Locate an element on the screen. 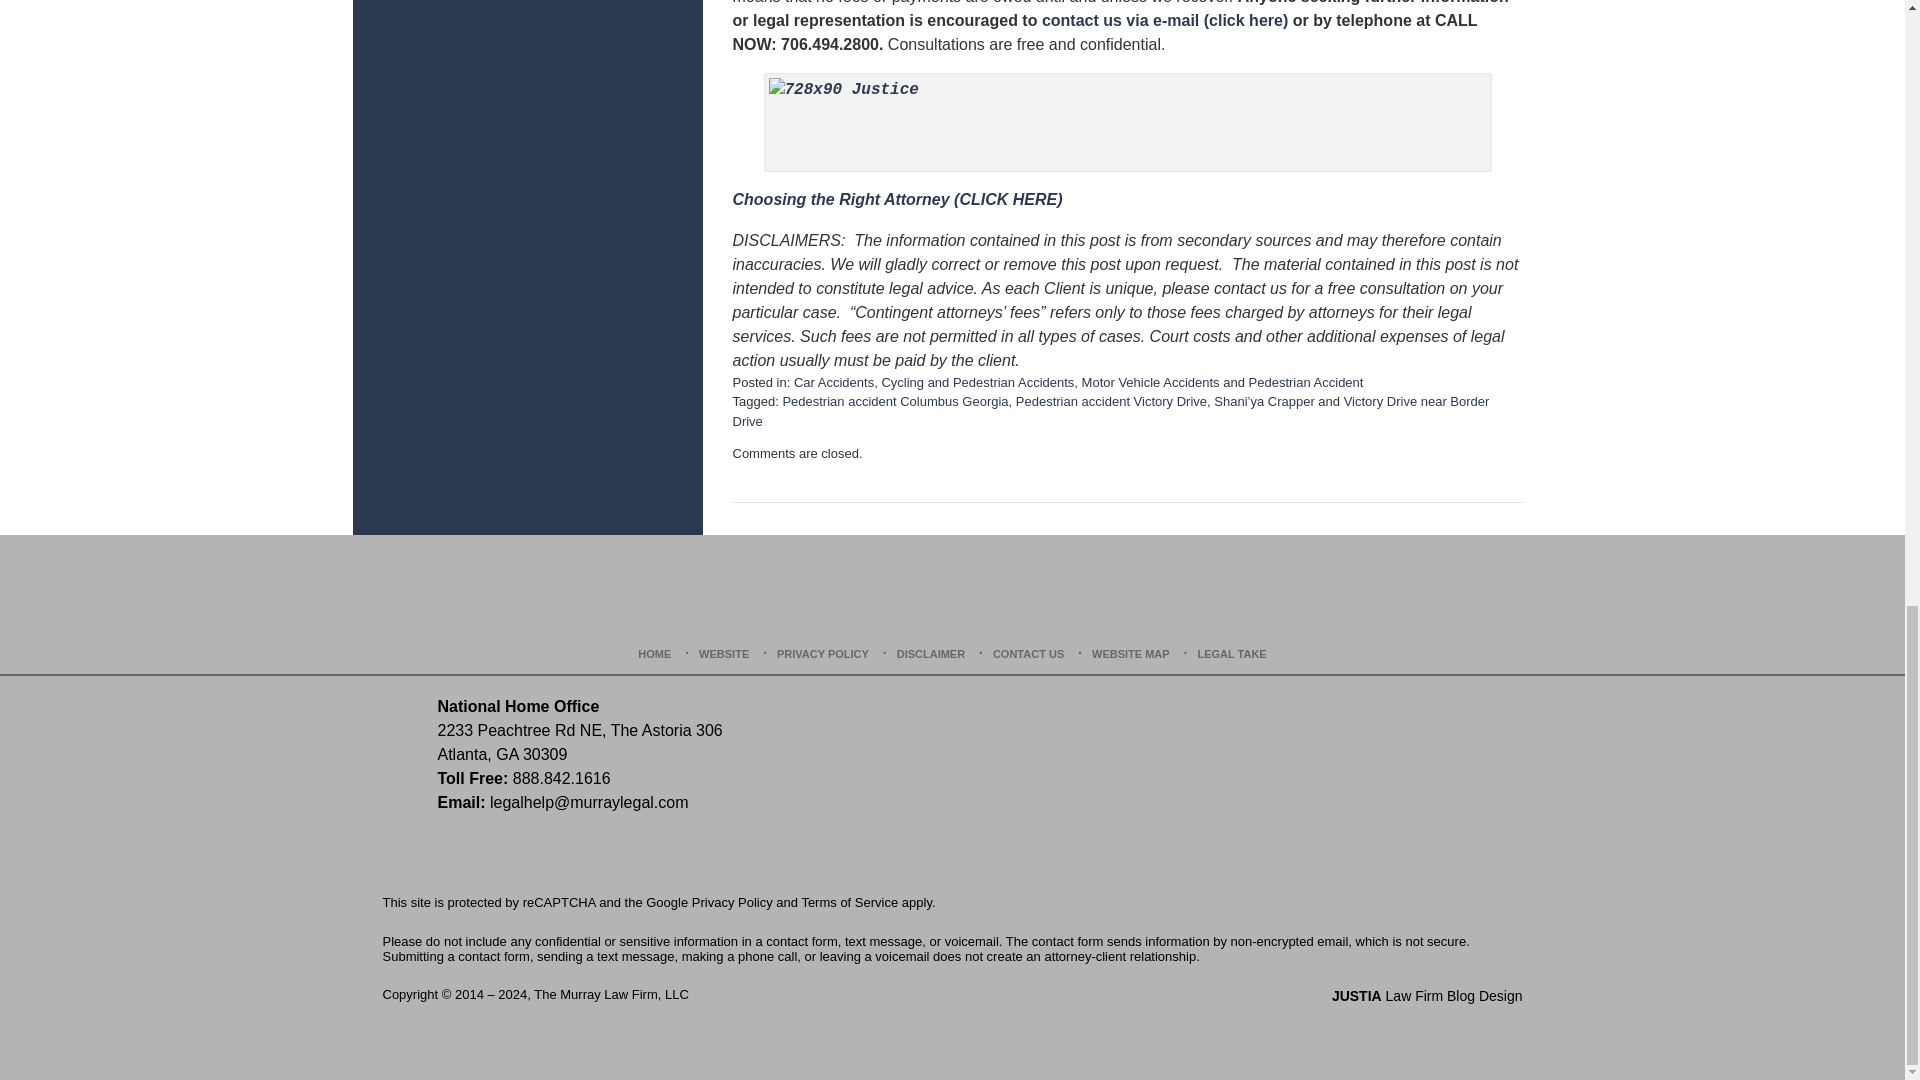 The height and width of the screenshot is (1080, 1920). View all posts in Car Accidents is located at coordinates (834, 382).